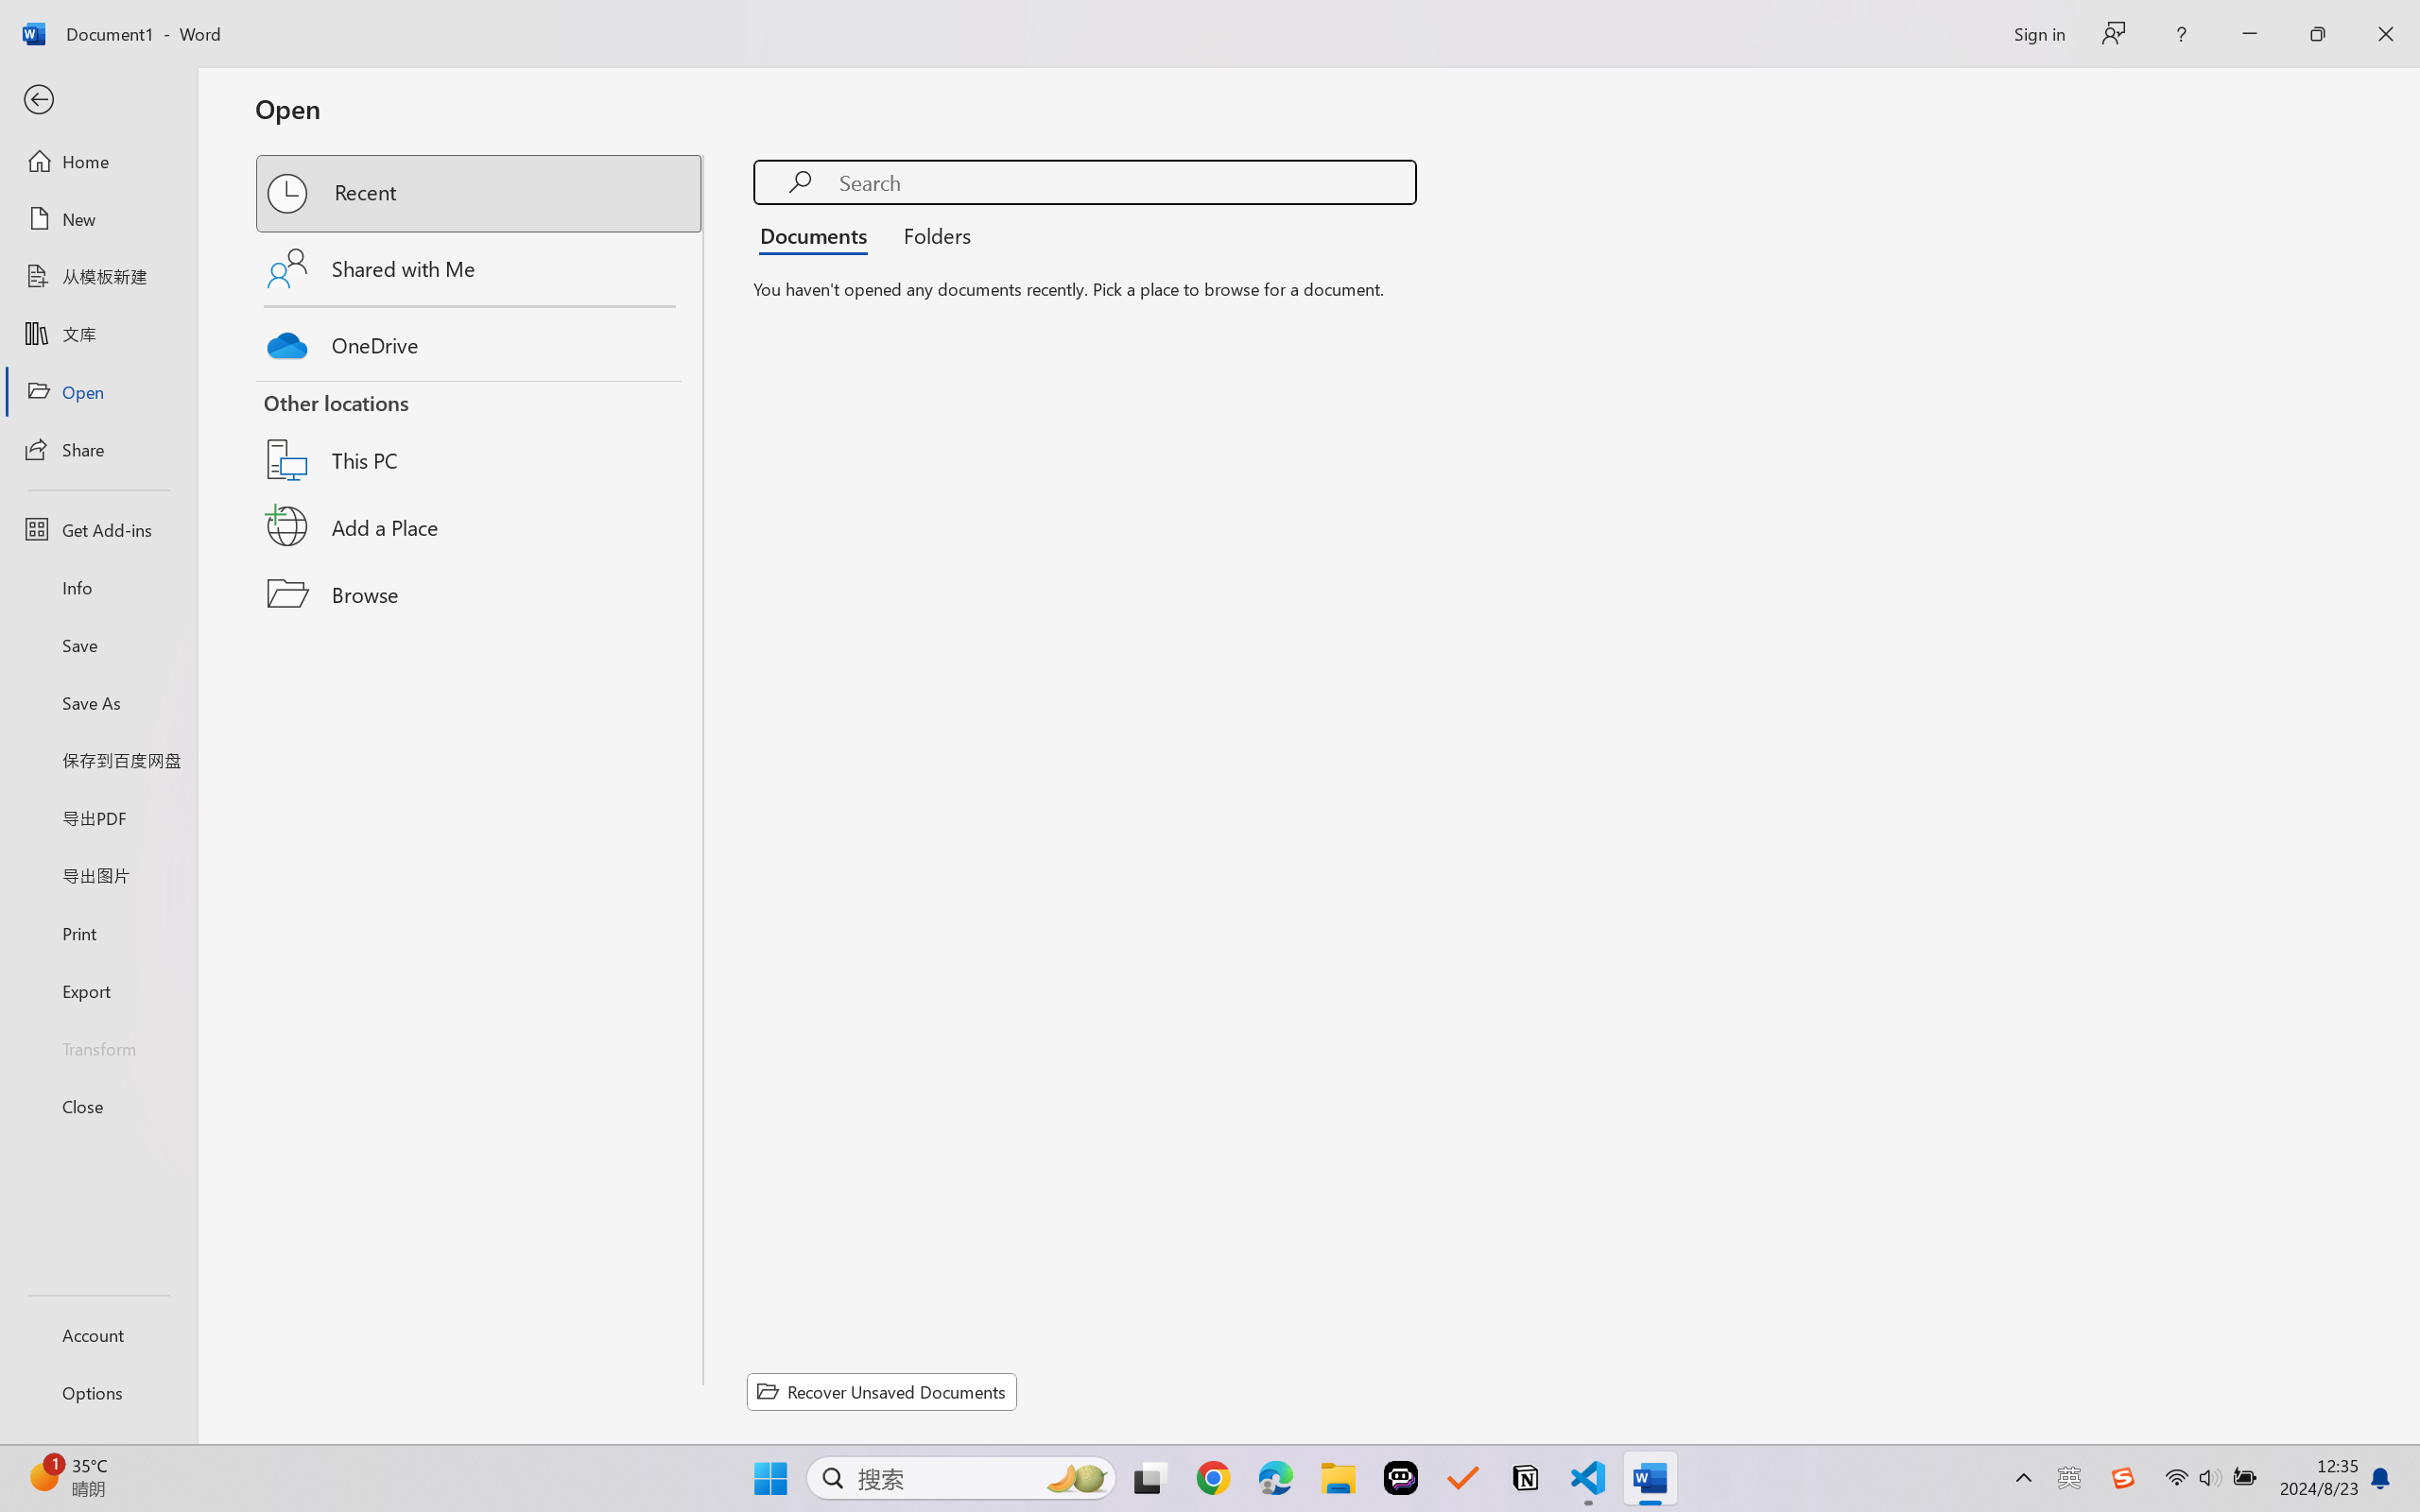 Image resolution: width=2420 pixels, height=1512 pixels. Describe the element at coordinates (98, 1047) in the screenshot. I see `Transform` at that location.